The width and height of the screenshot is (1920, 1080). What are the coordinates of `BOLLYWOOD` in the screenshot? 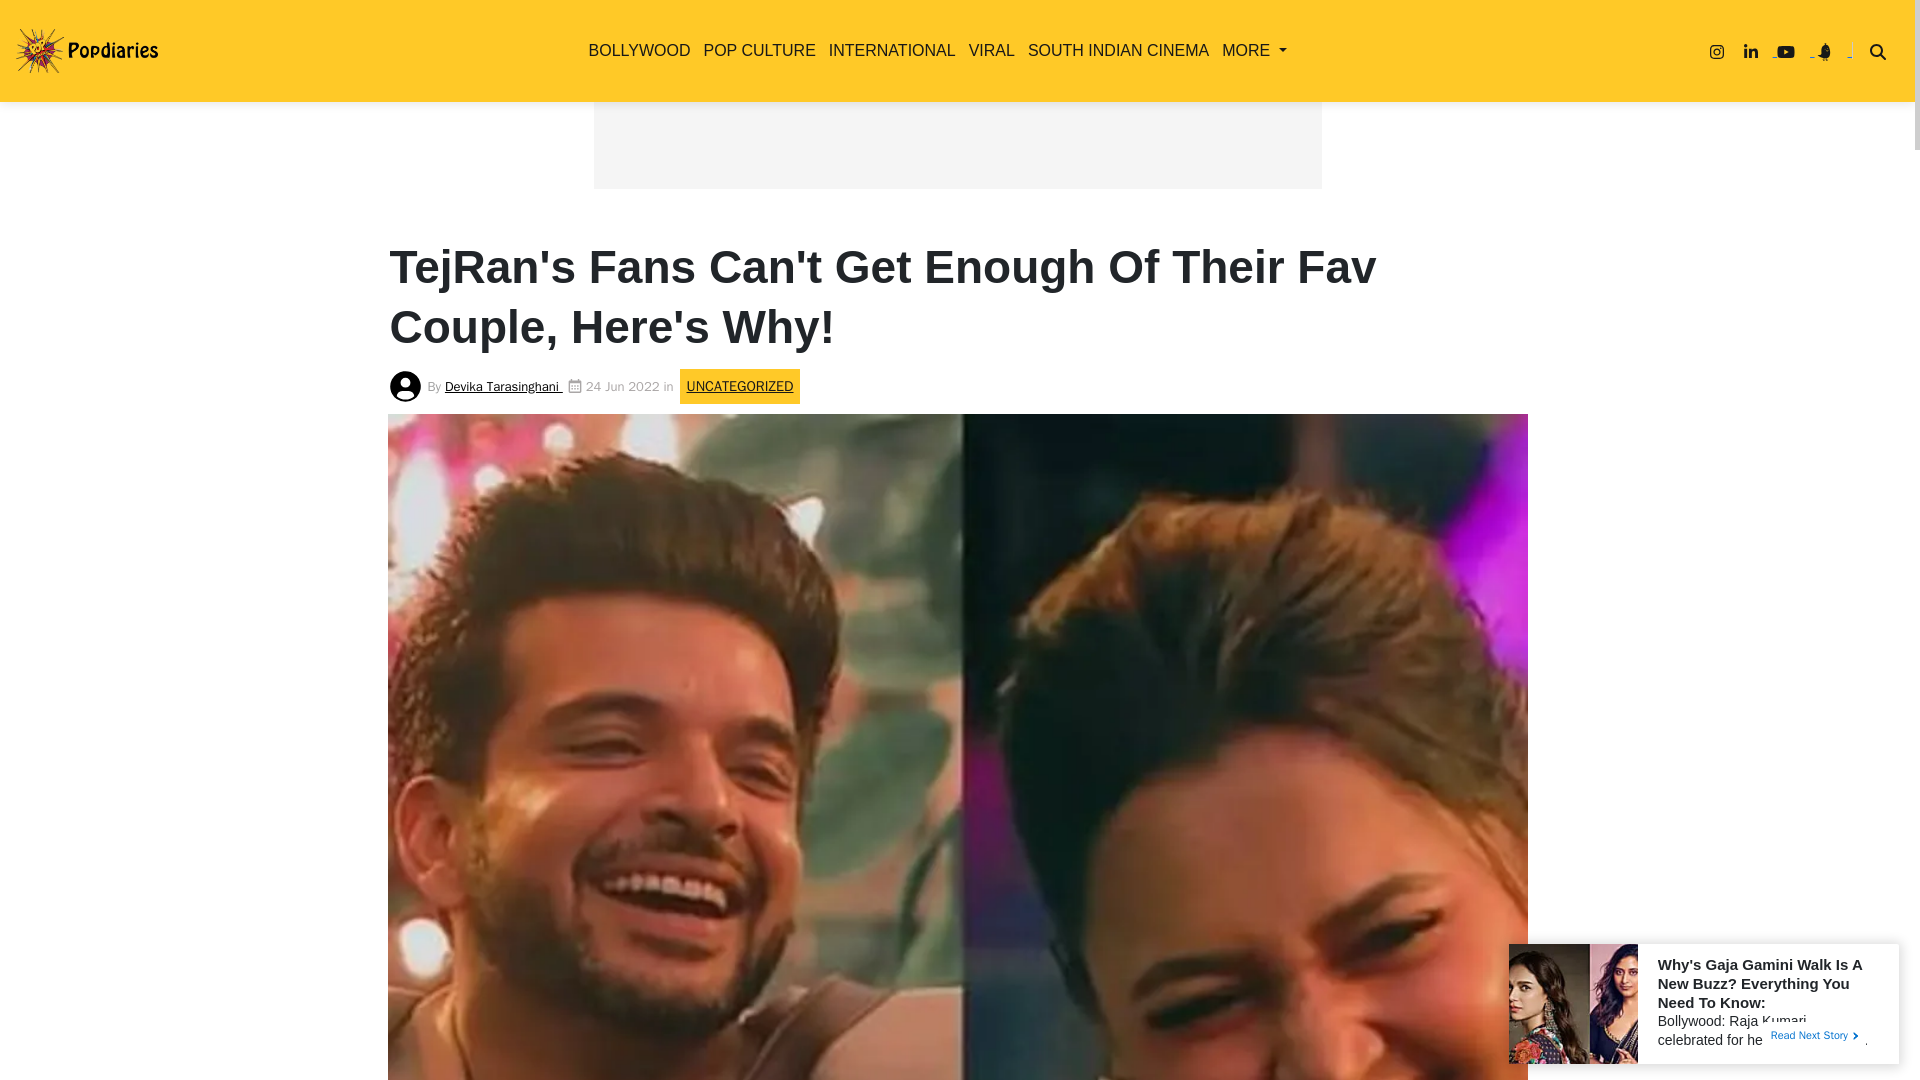 It's located at (636, 50).